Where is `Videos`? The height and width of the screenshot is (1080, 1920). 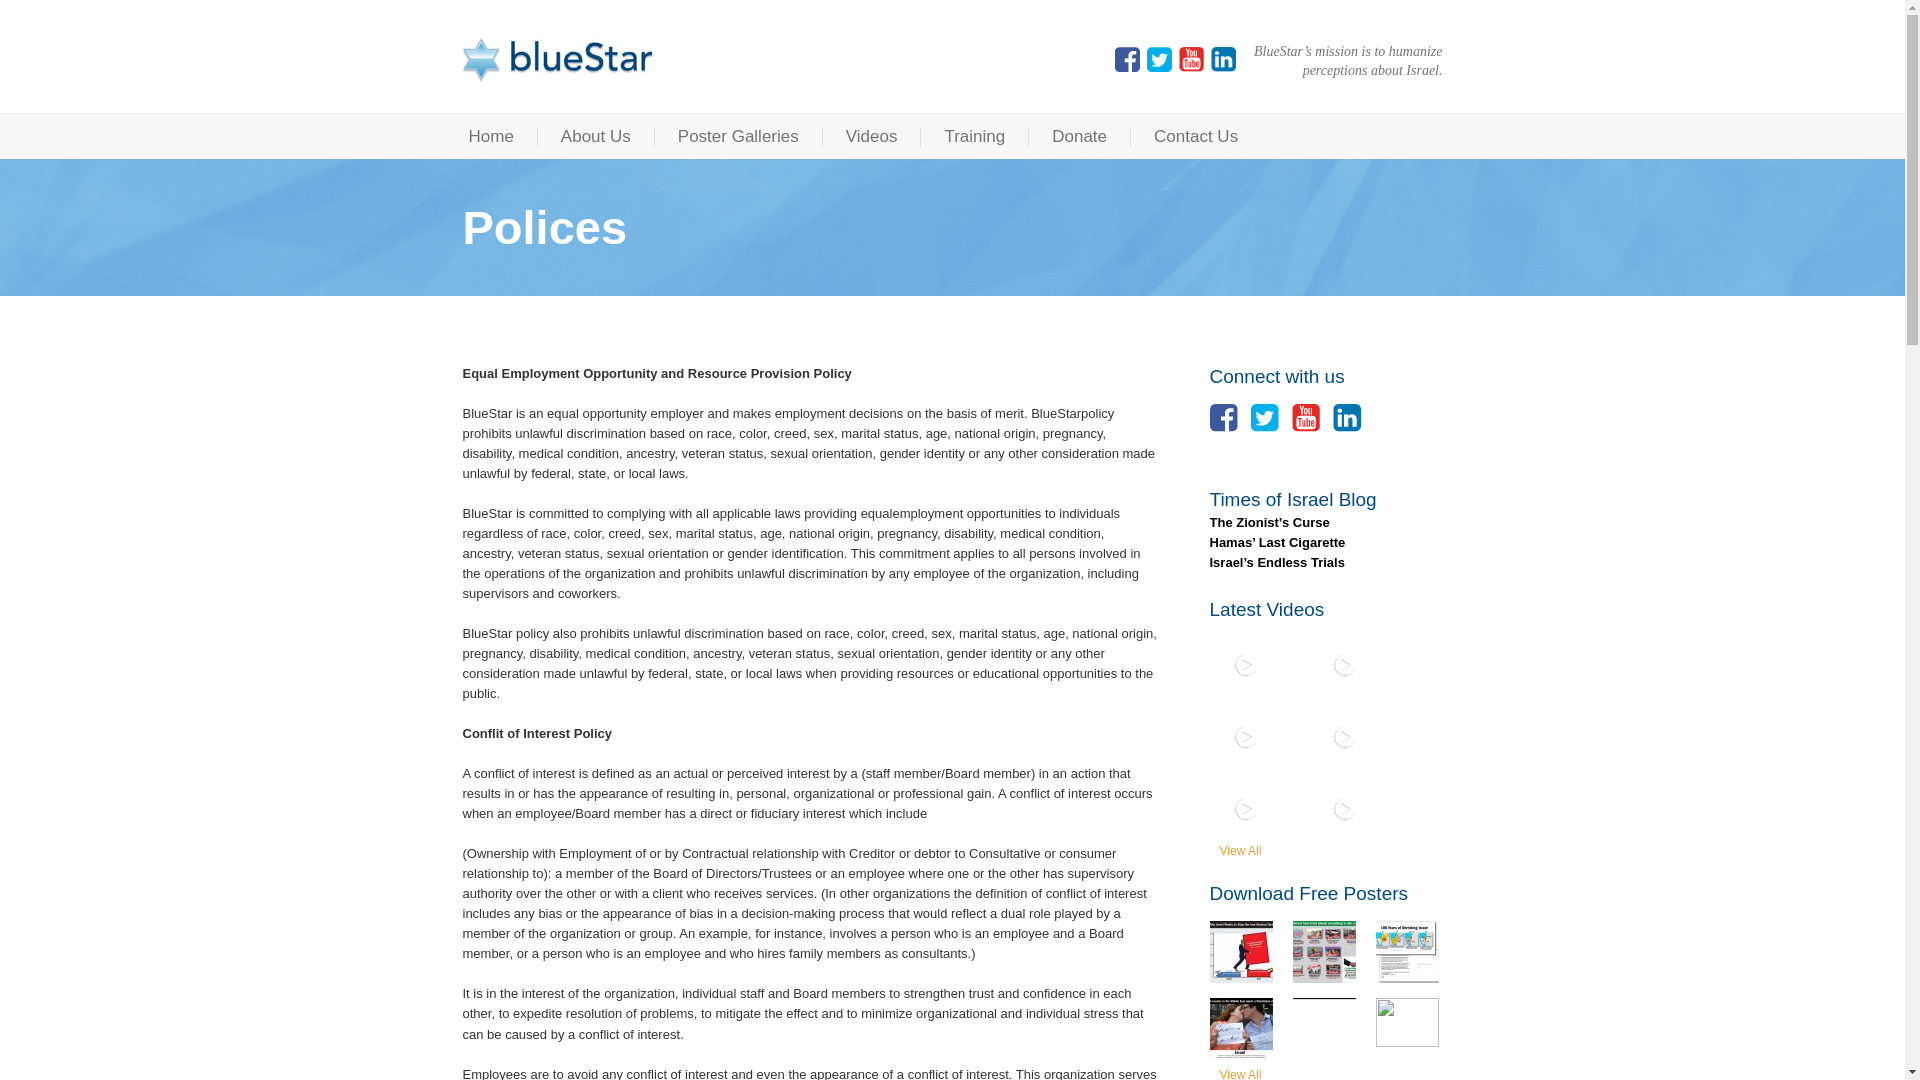
Videos is located at coordinates (872, 136).